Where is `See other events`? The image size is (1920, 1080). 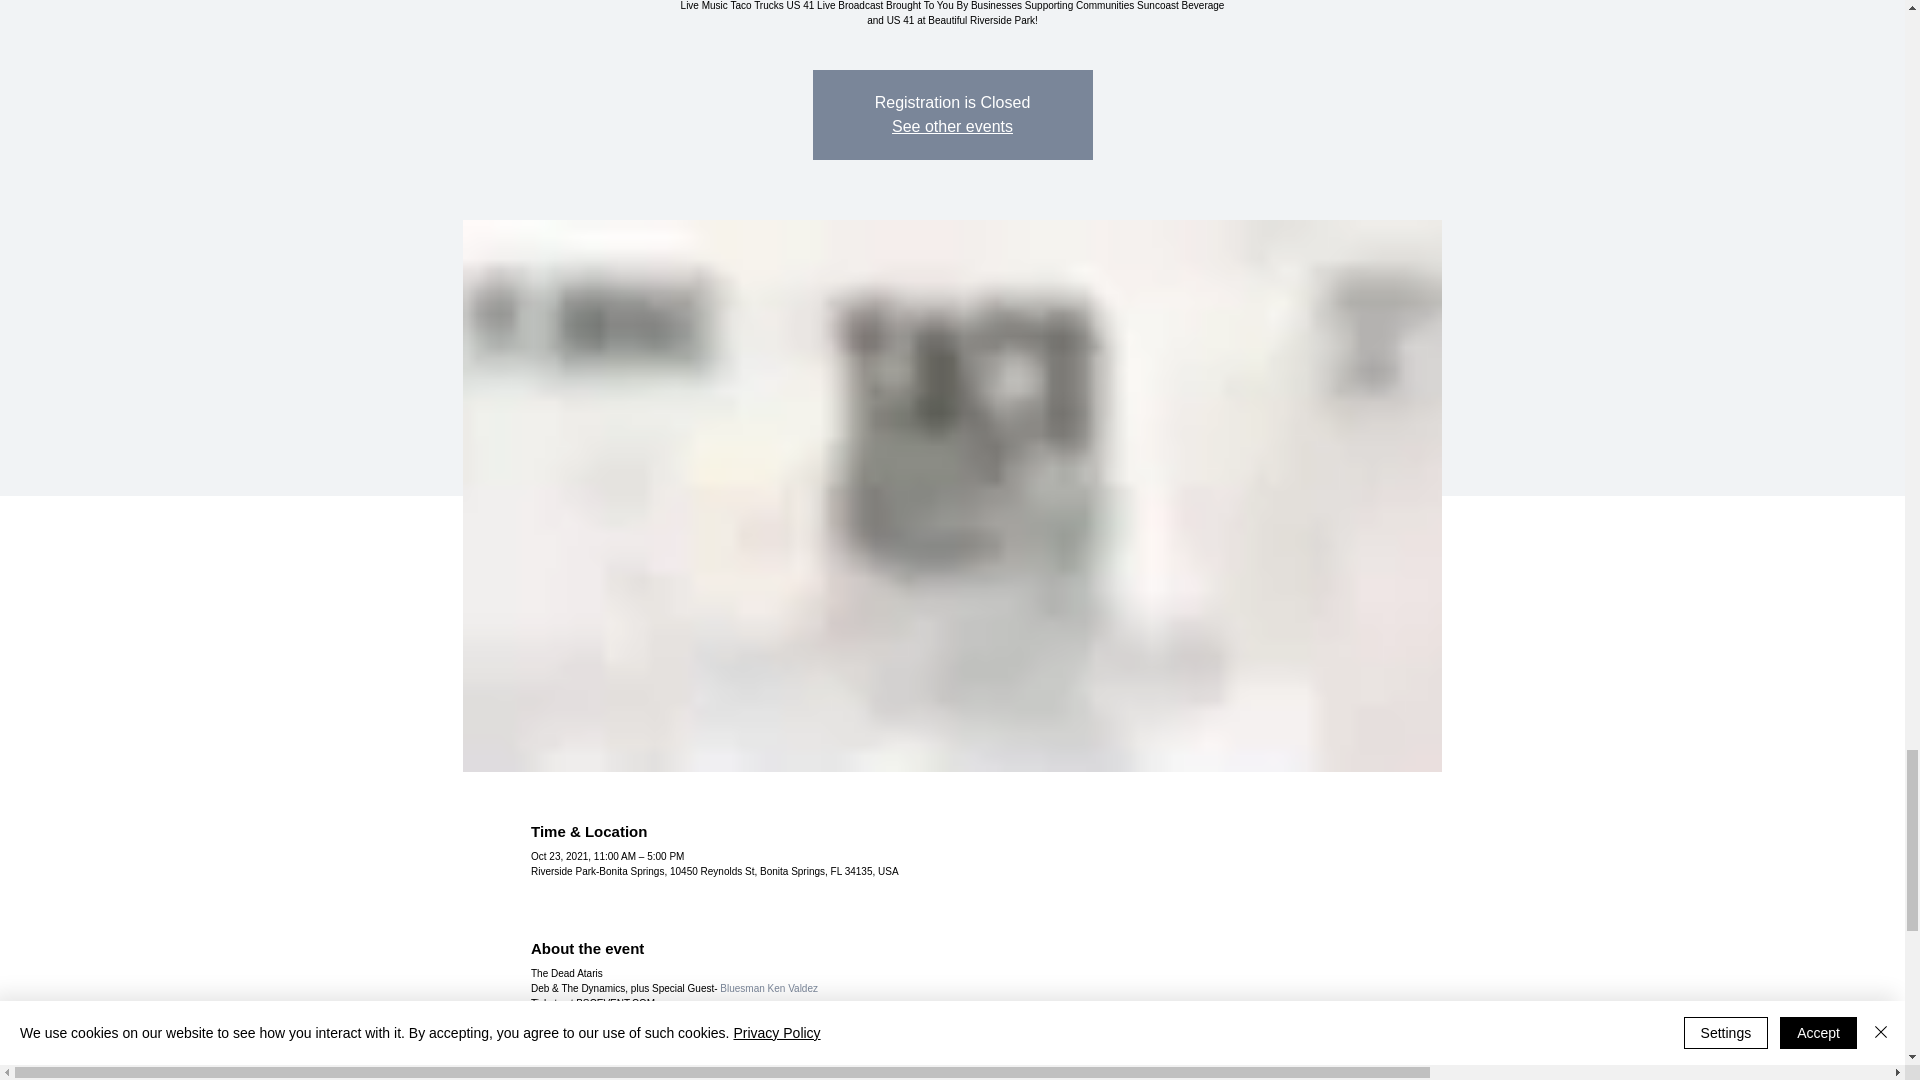
See other events is located at coordinates (952, 126).